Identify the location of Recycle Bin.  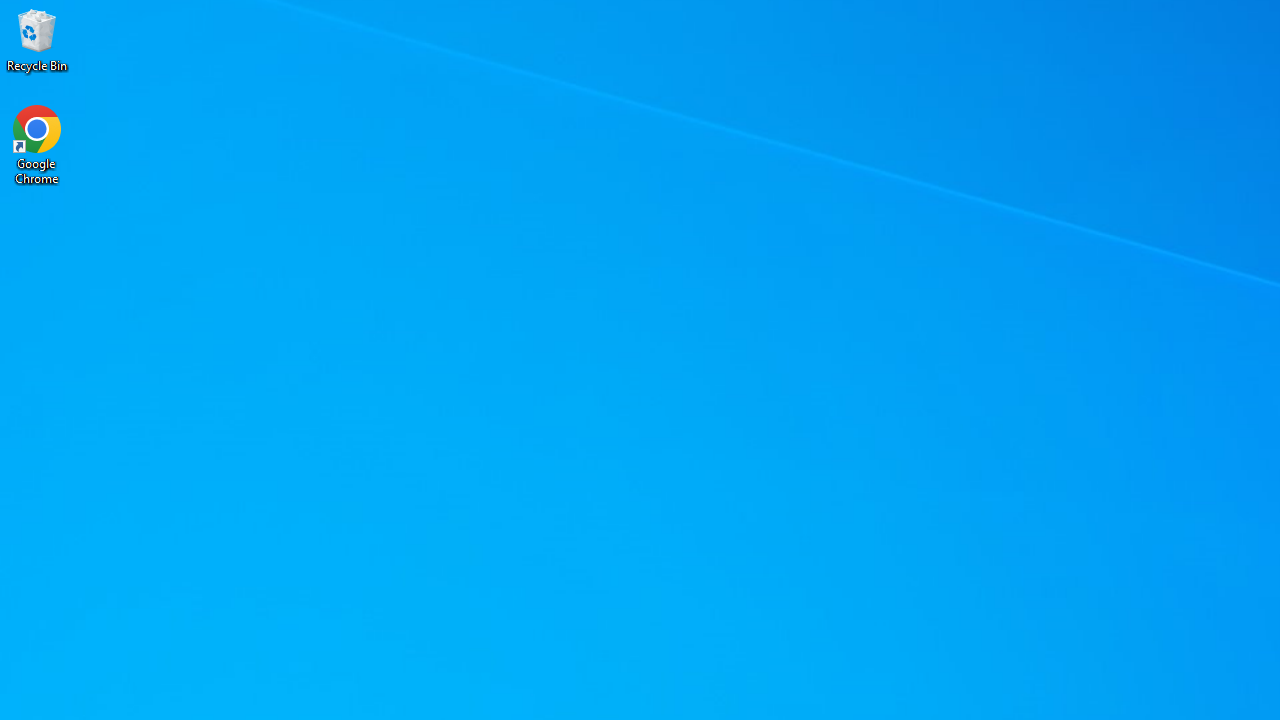
(37, 40).